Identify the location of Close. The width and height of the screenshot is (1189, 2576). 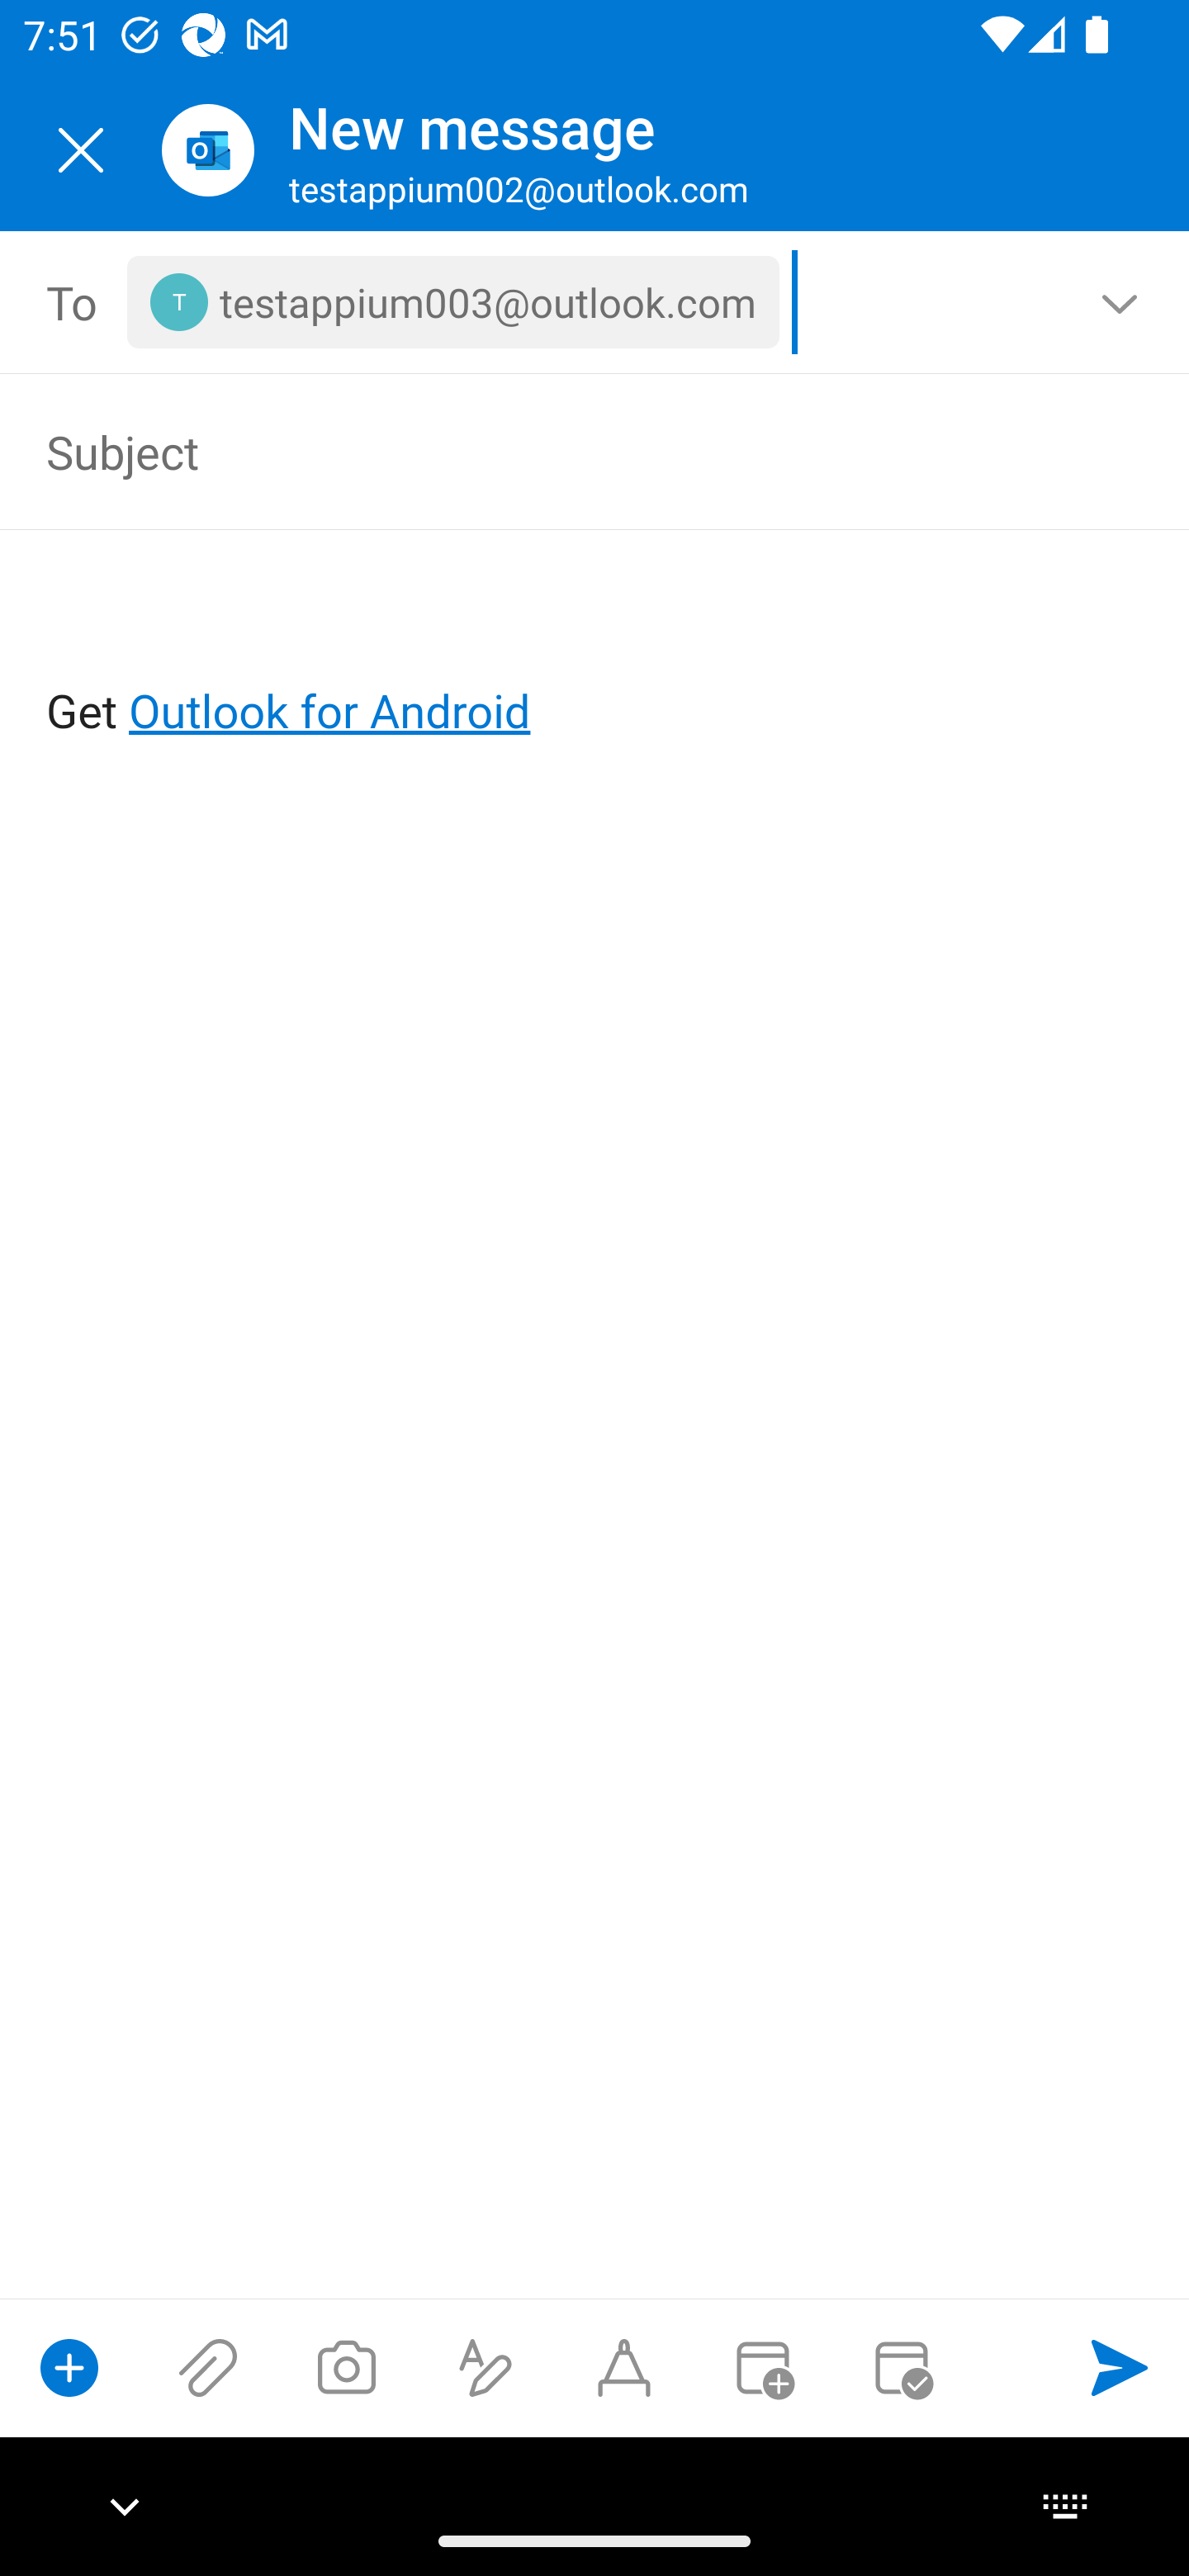
(81, 150).